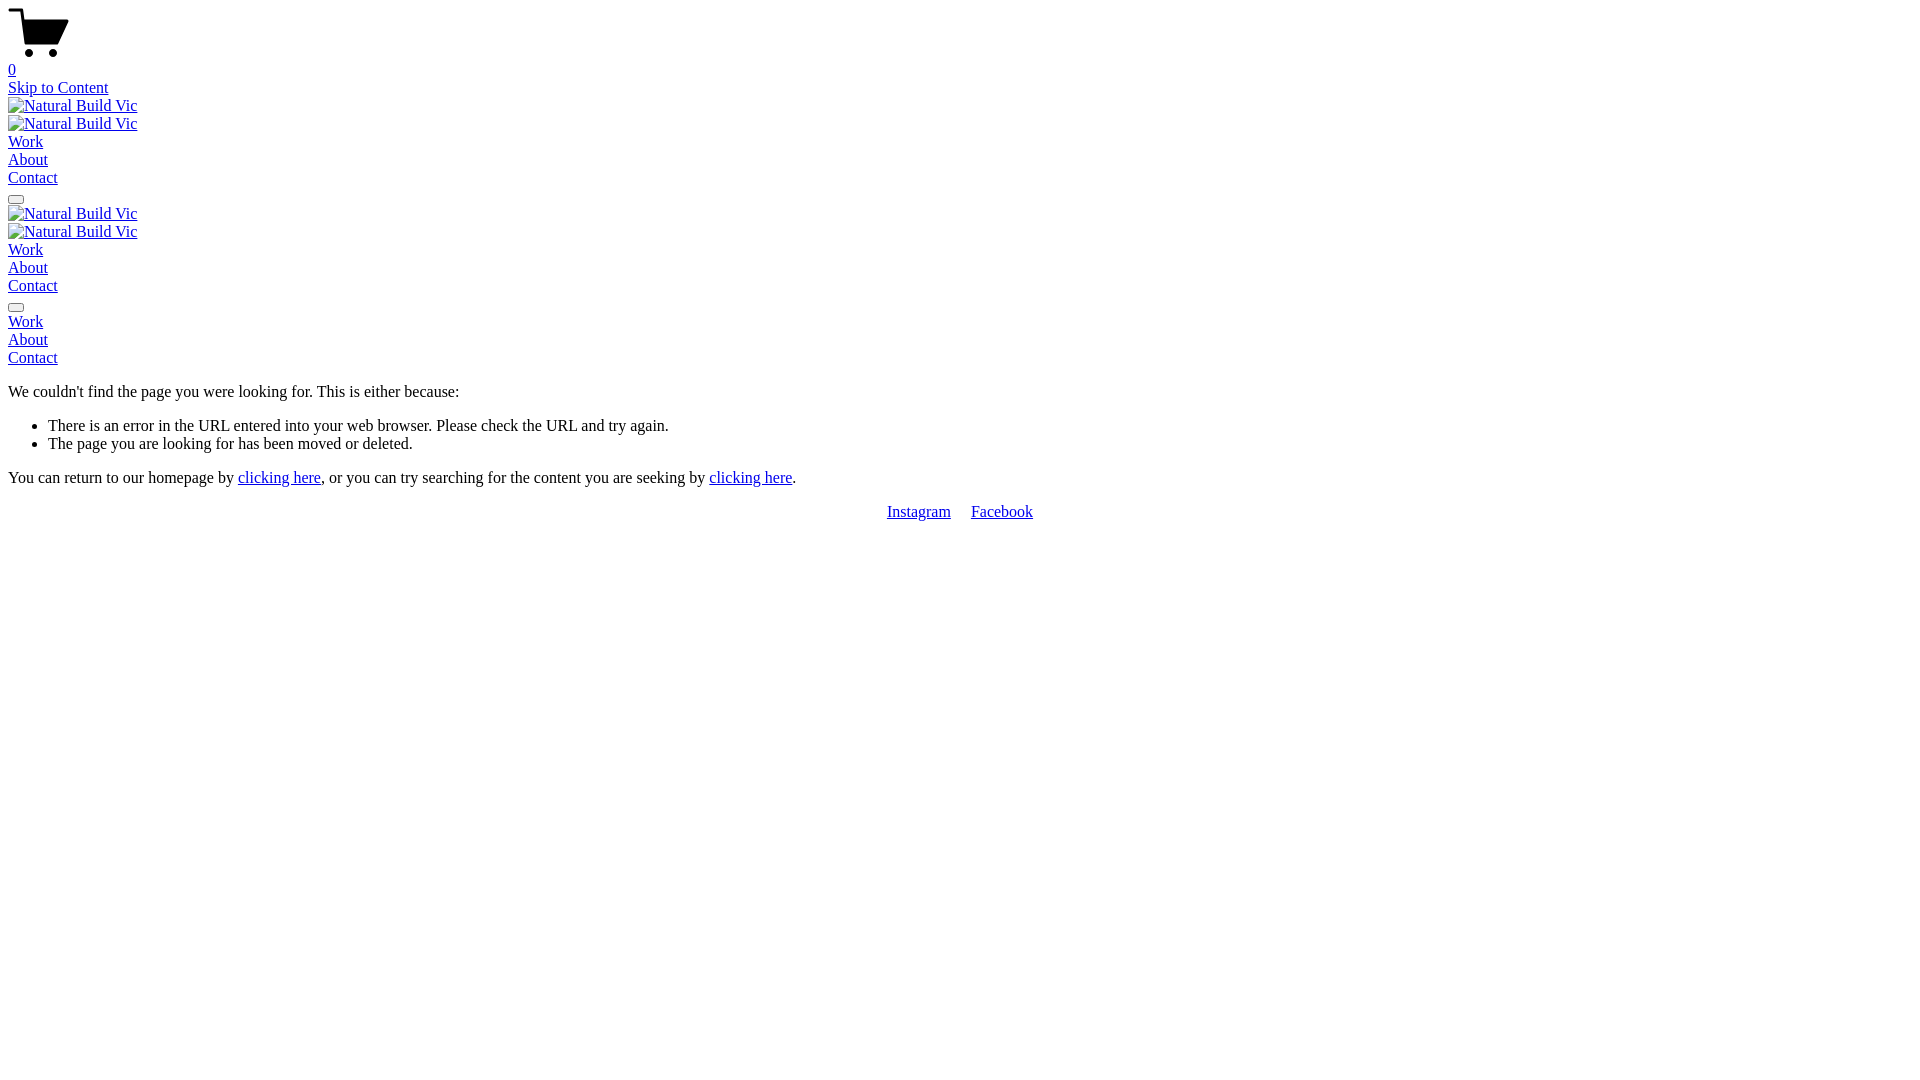  Describe the element at coordinates (28, 268) in the screenshot. I see `About` at that location.